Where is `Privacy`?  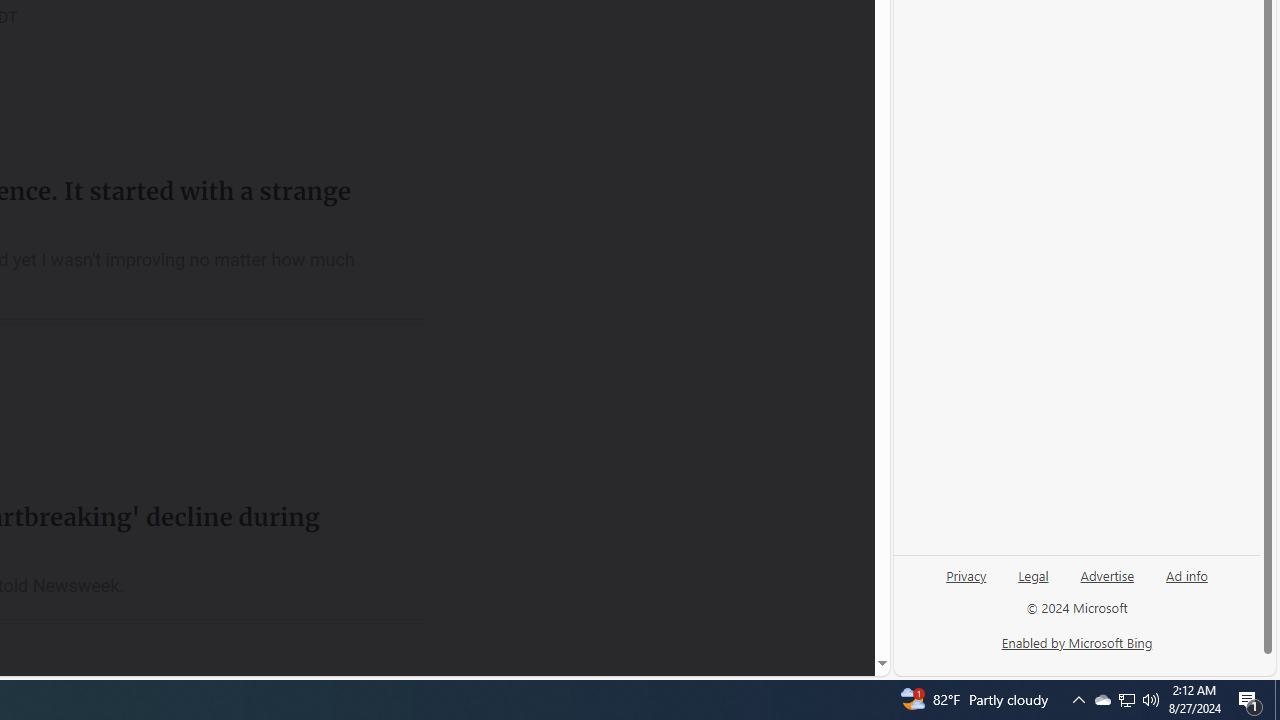
Privacy is located at coordinates (966, 574).